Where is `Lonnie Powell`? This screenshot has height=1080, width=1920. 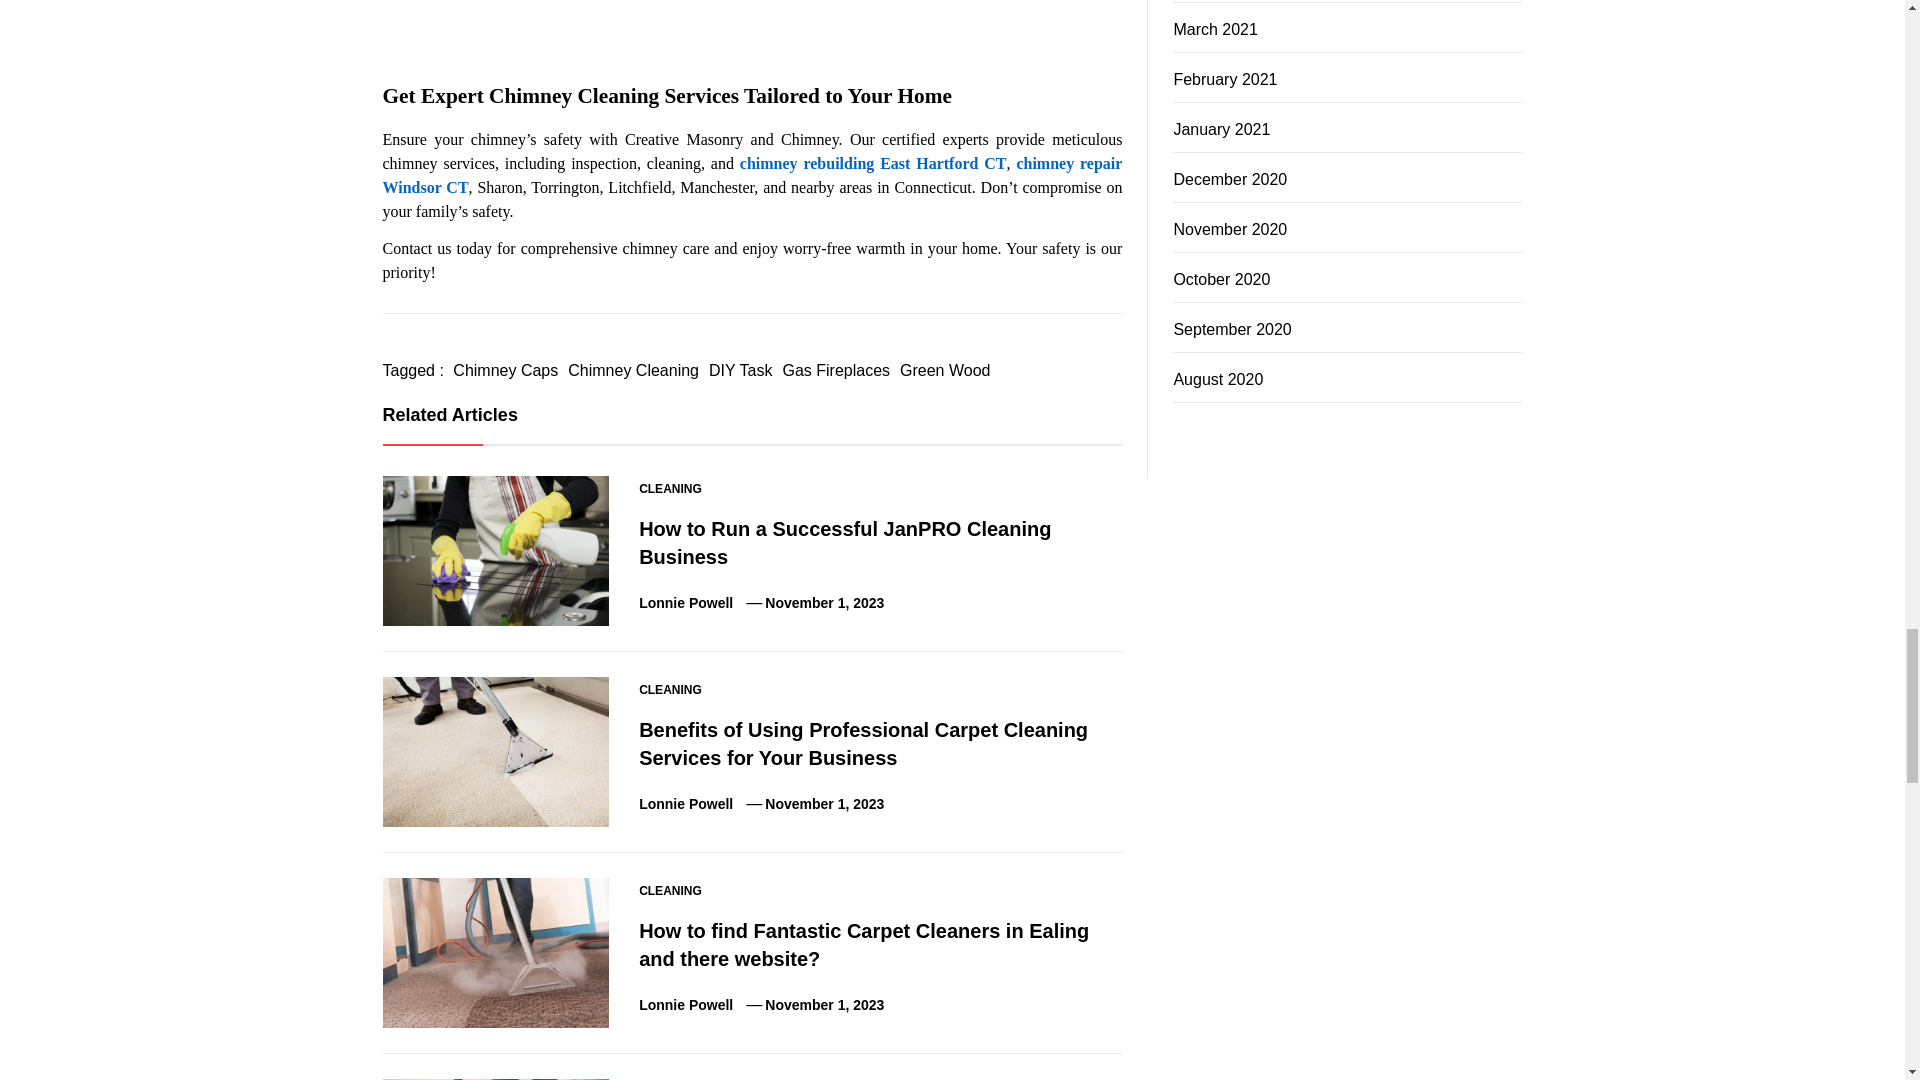 Lonnie Powell is located at coordinates (686, 603).